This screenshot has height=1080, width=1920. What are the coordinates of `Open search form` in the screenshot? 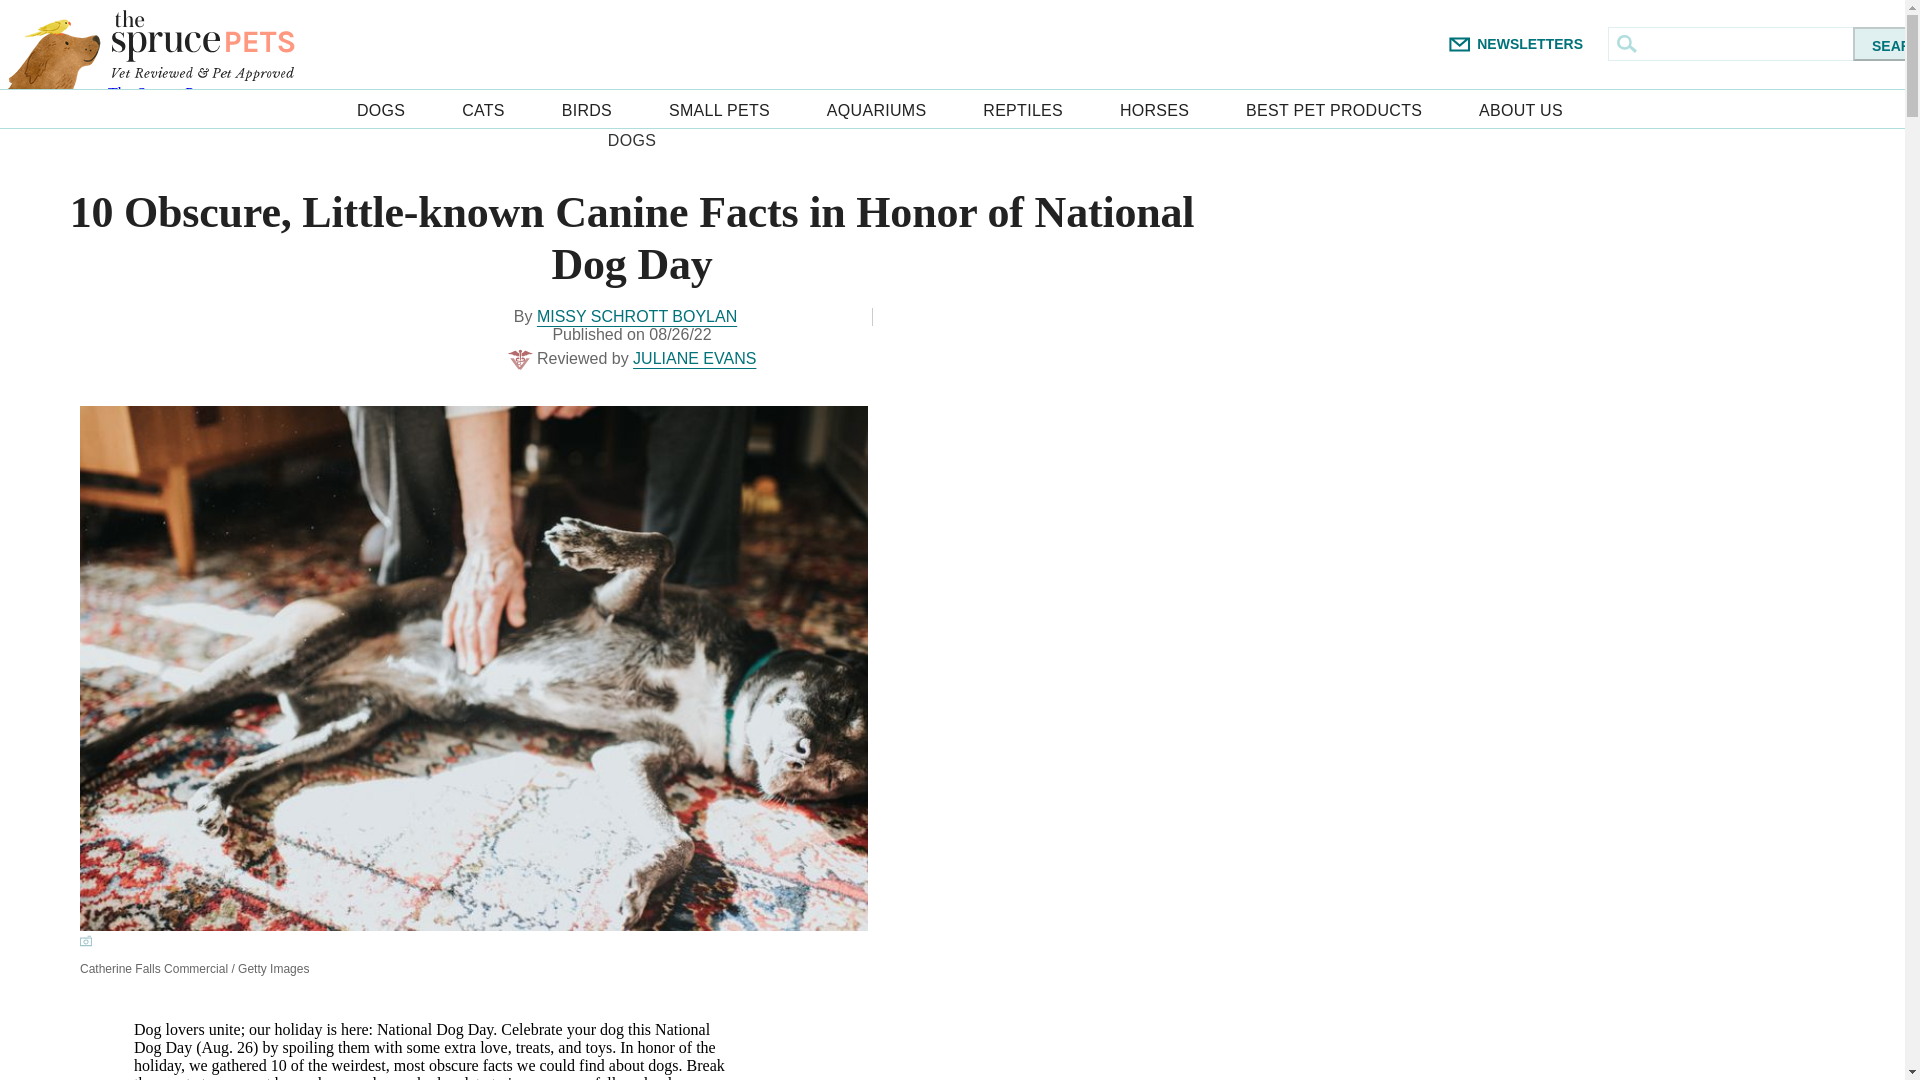 It's located at (1626, 44).